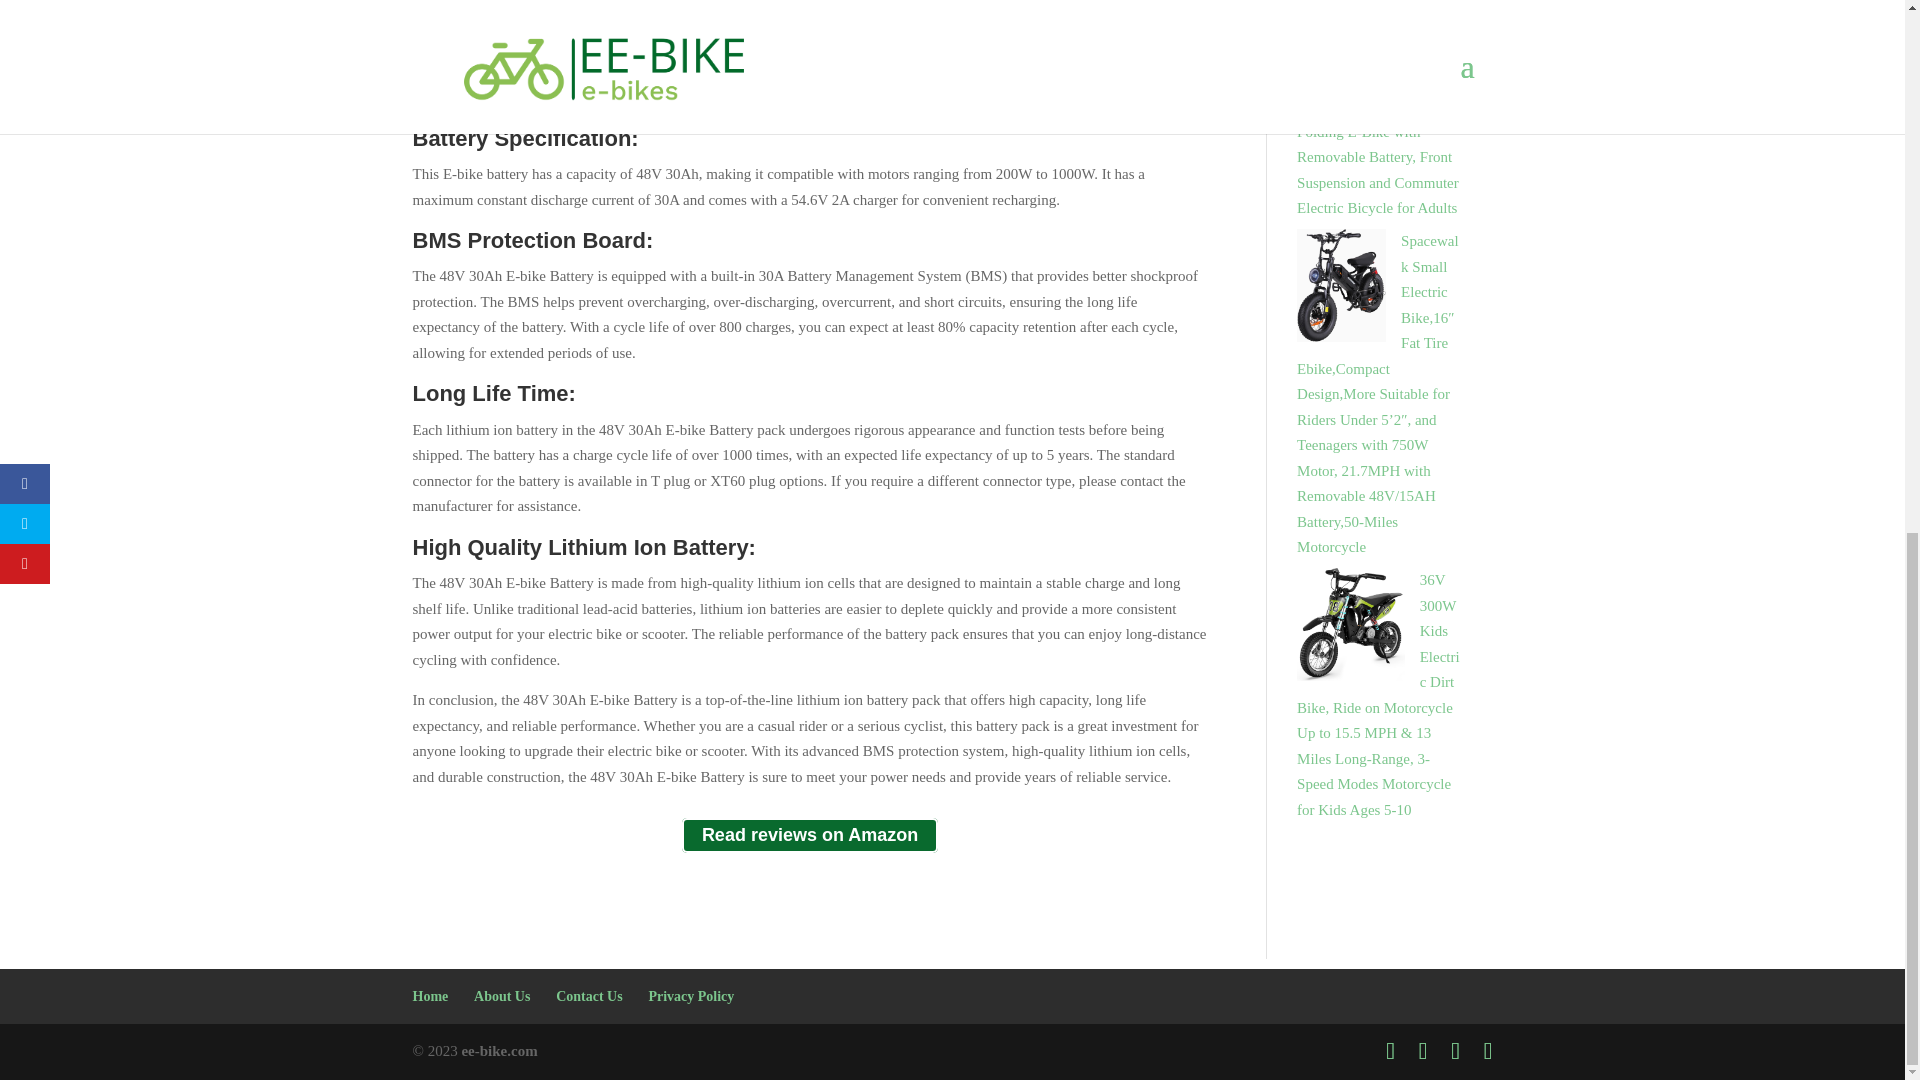 This screenshot has height=1080, width=1920. What do you see at coordinates (589, 996) in the screenshot?
I see `Contact Us` at bounding box center [589, 996].